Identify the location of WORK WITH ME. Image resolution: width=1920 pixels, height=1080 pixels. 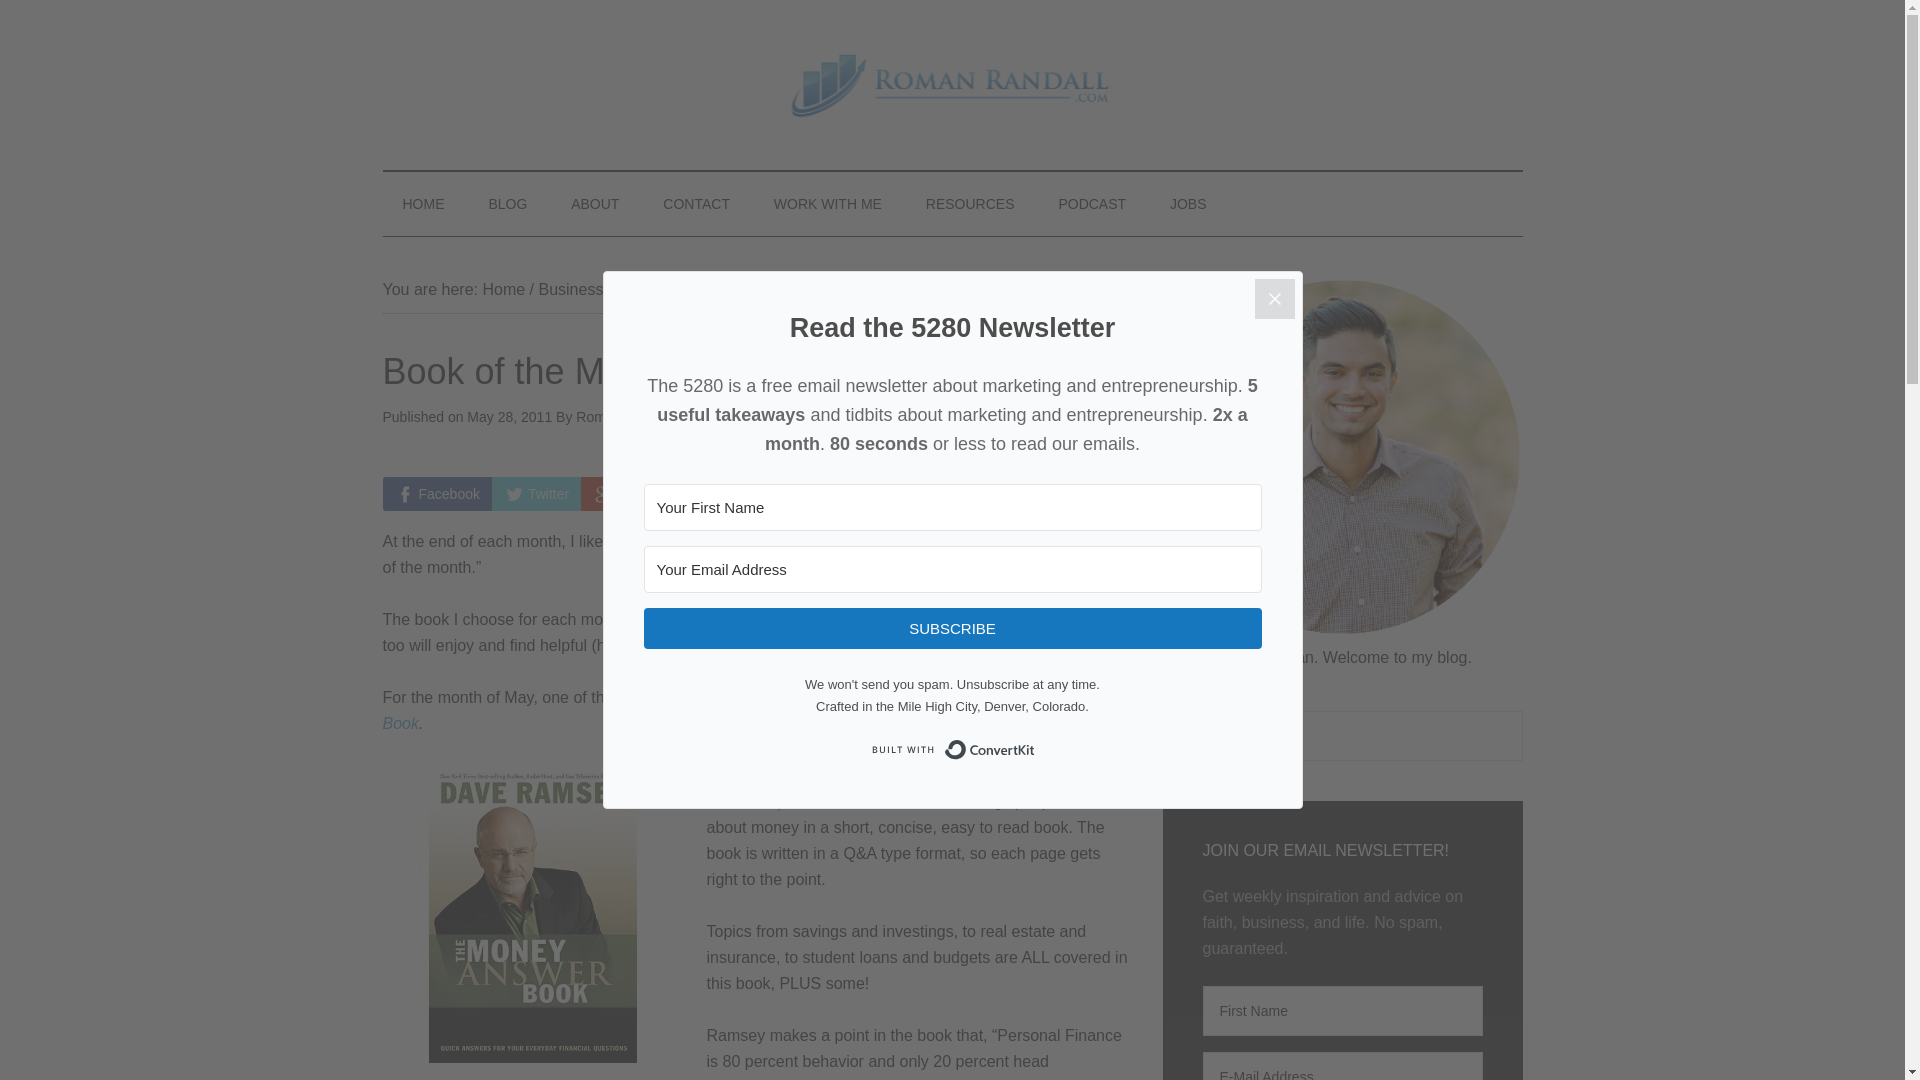
(828, 204).